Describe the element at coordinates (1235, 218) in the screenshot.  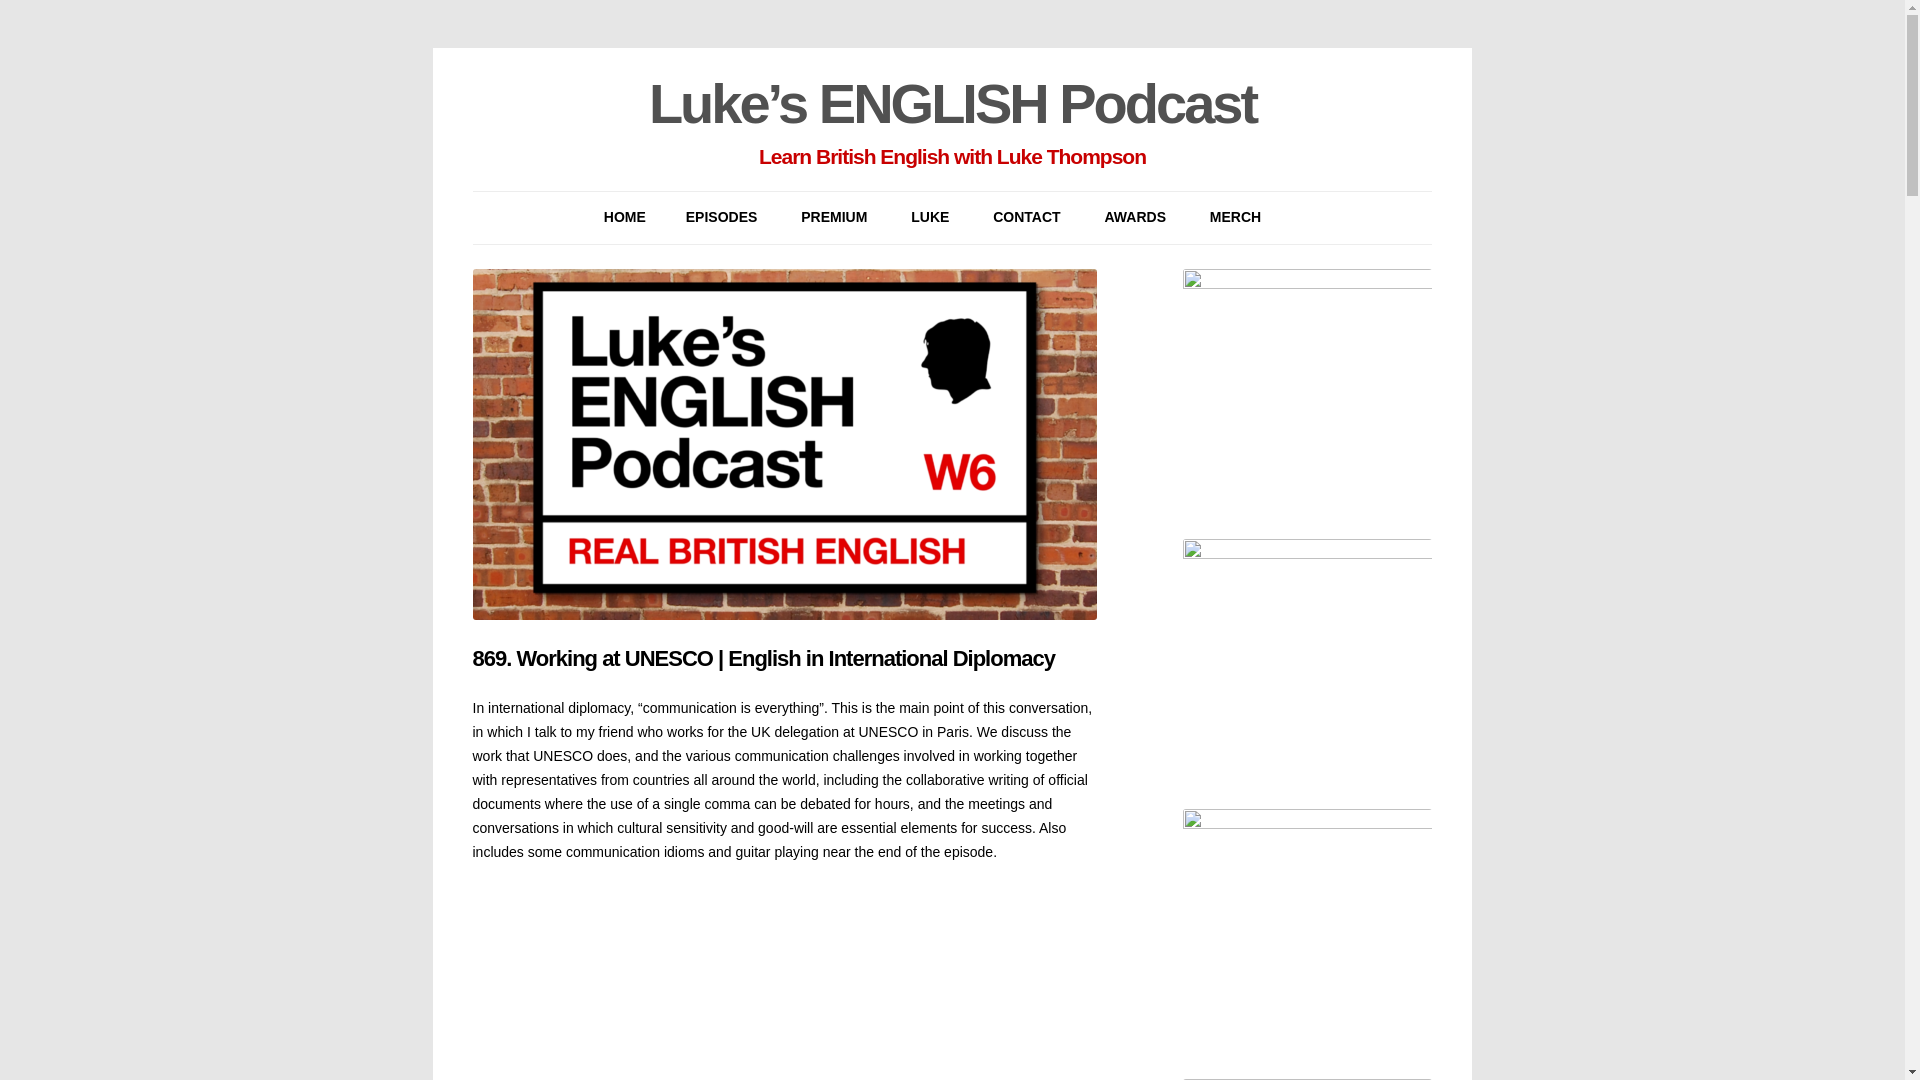
I see `MERCH` at that location.